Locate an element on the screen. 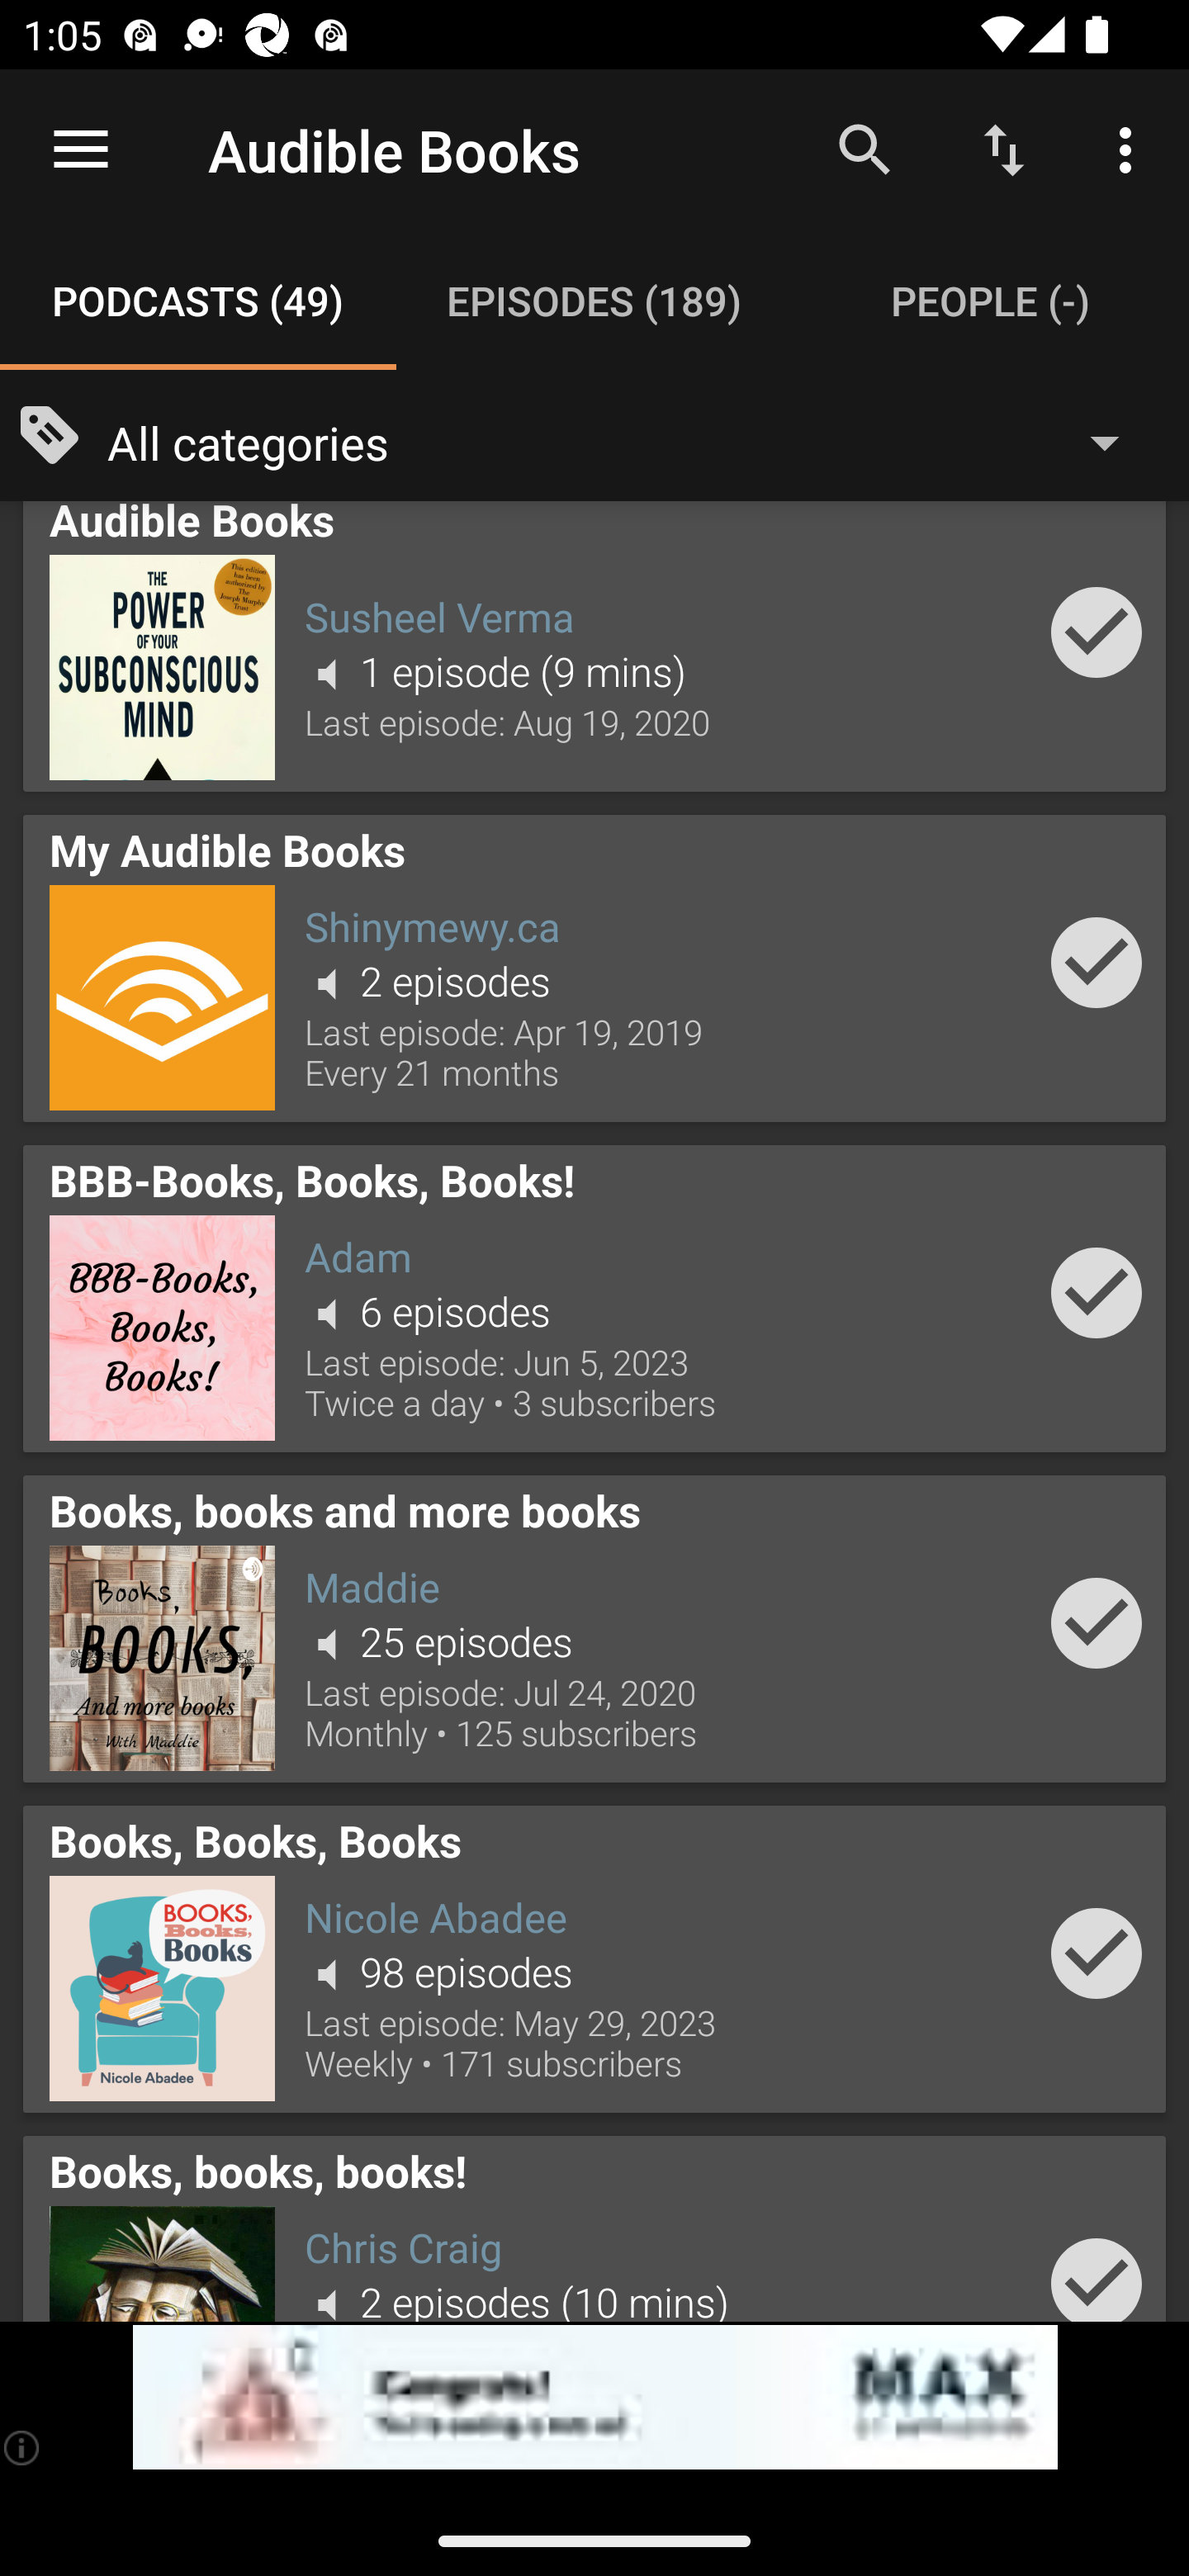 The width and height of the screenshot is (1189, 2576). People (-) PEOPLE (-) is located at coordinates (991, 301).